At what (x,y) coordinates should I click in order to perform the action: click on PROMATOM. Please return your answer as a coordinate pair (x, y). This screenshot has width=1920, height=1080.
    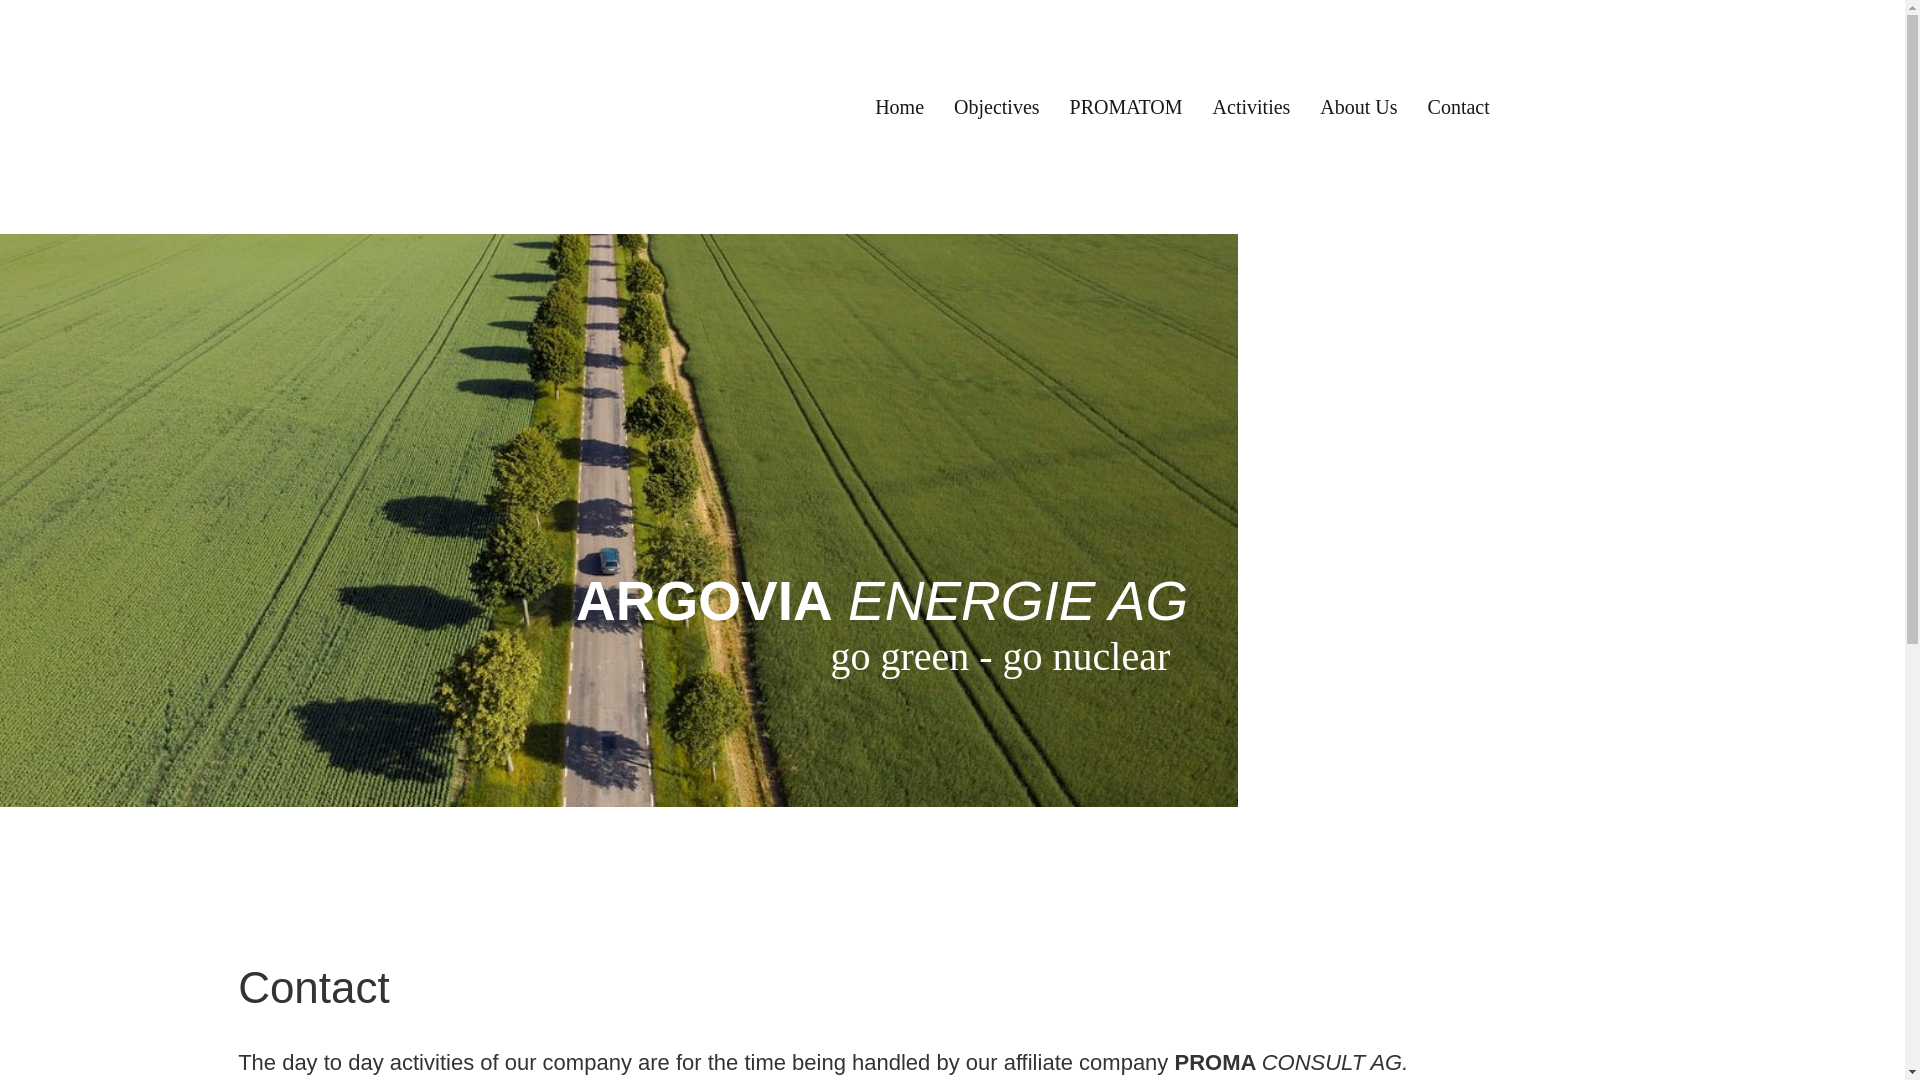
    Looking at the image, I should click on (1126, 107).